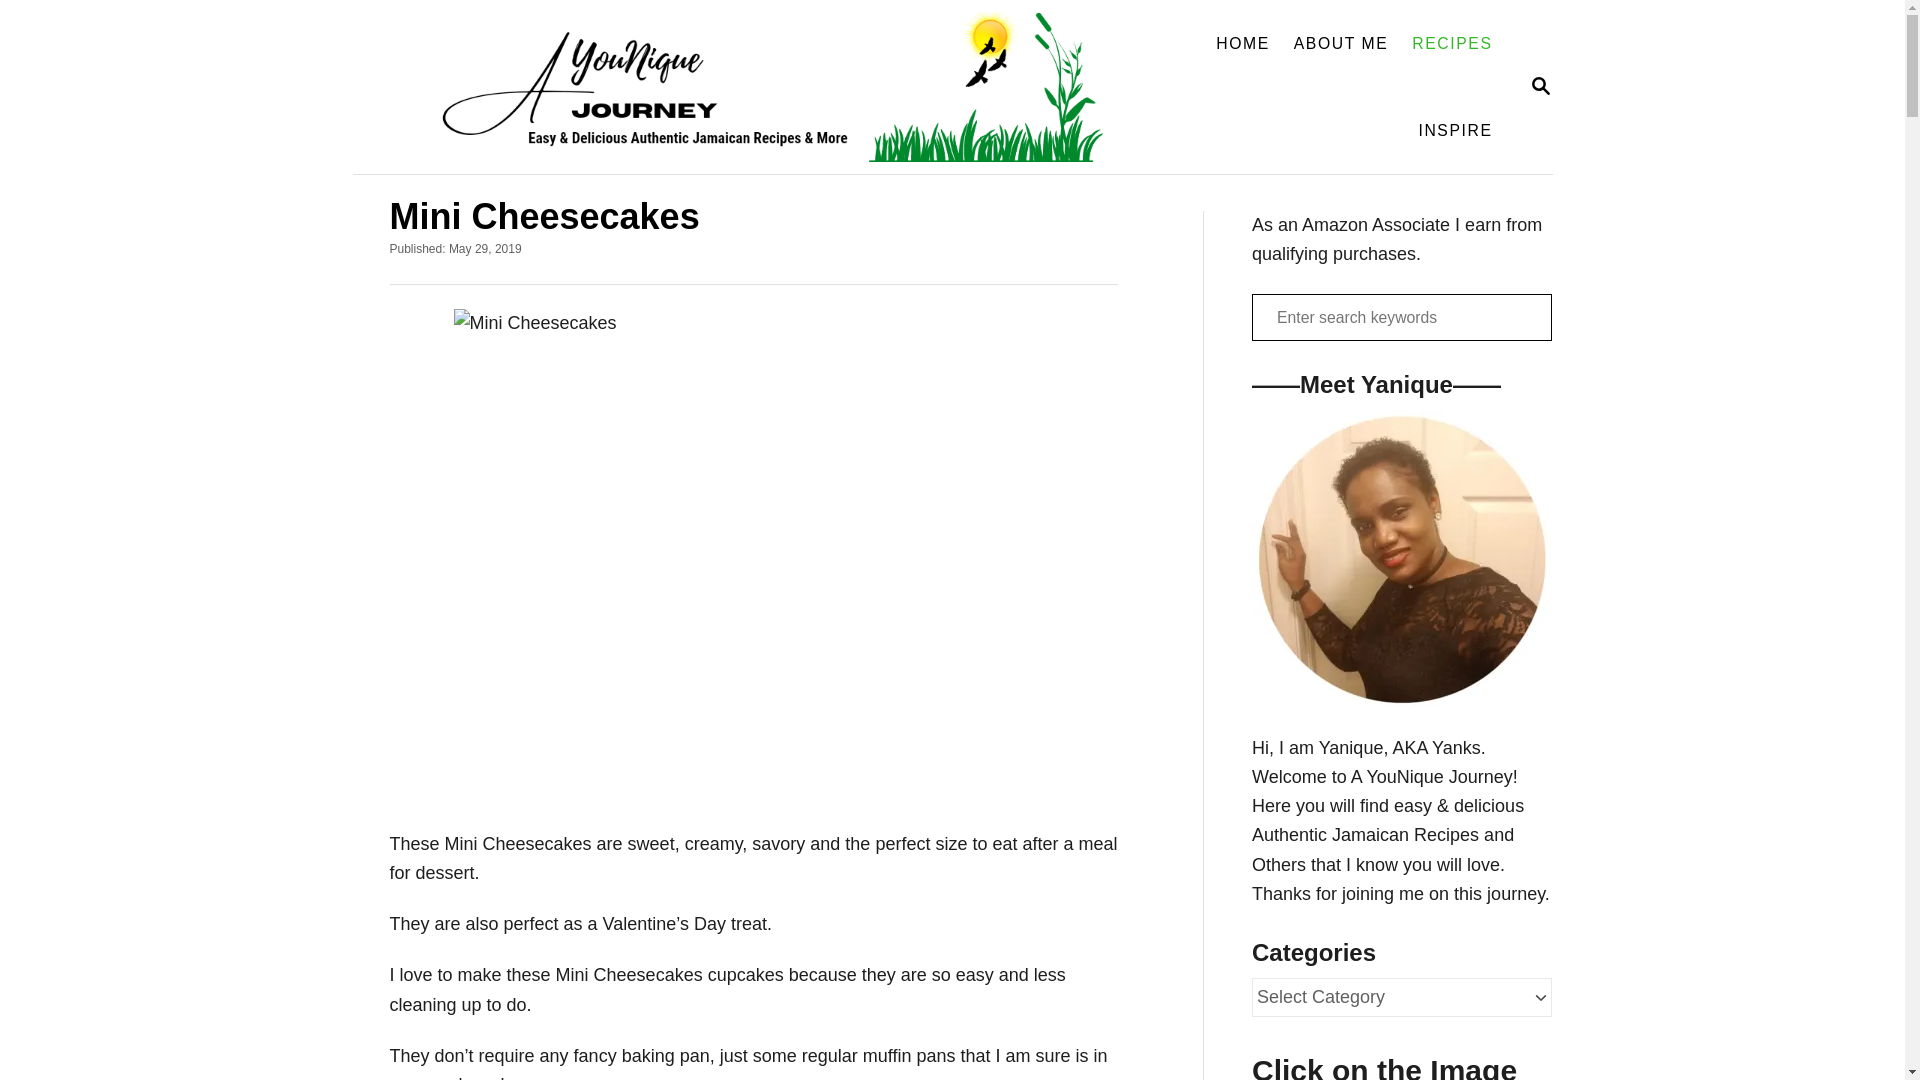 This screenshot has height=1080, width=1920. I want to click on INSPIRE, so click(1401, 317).